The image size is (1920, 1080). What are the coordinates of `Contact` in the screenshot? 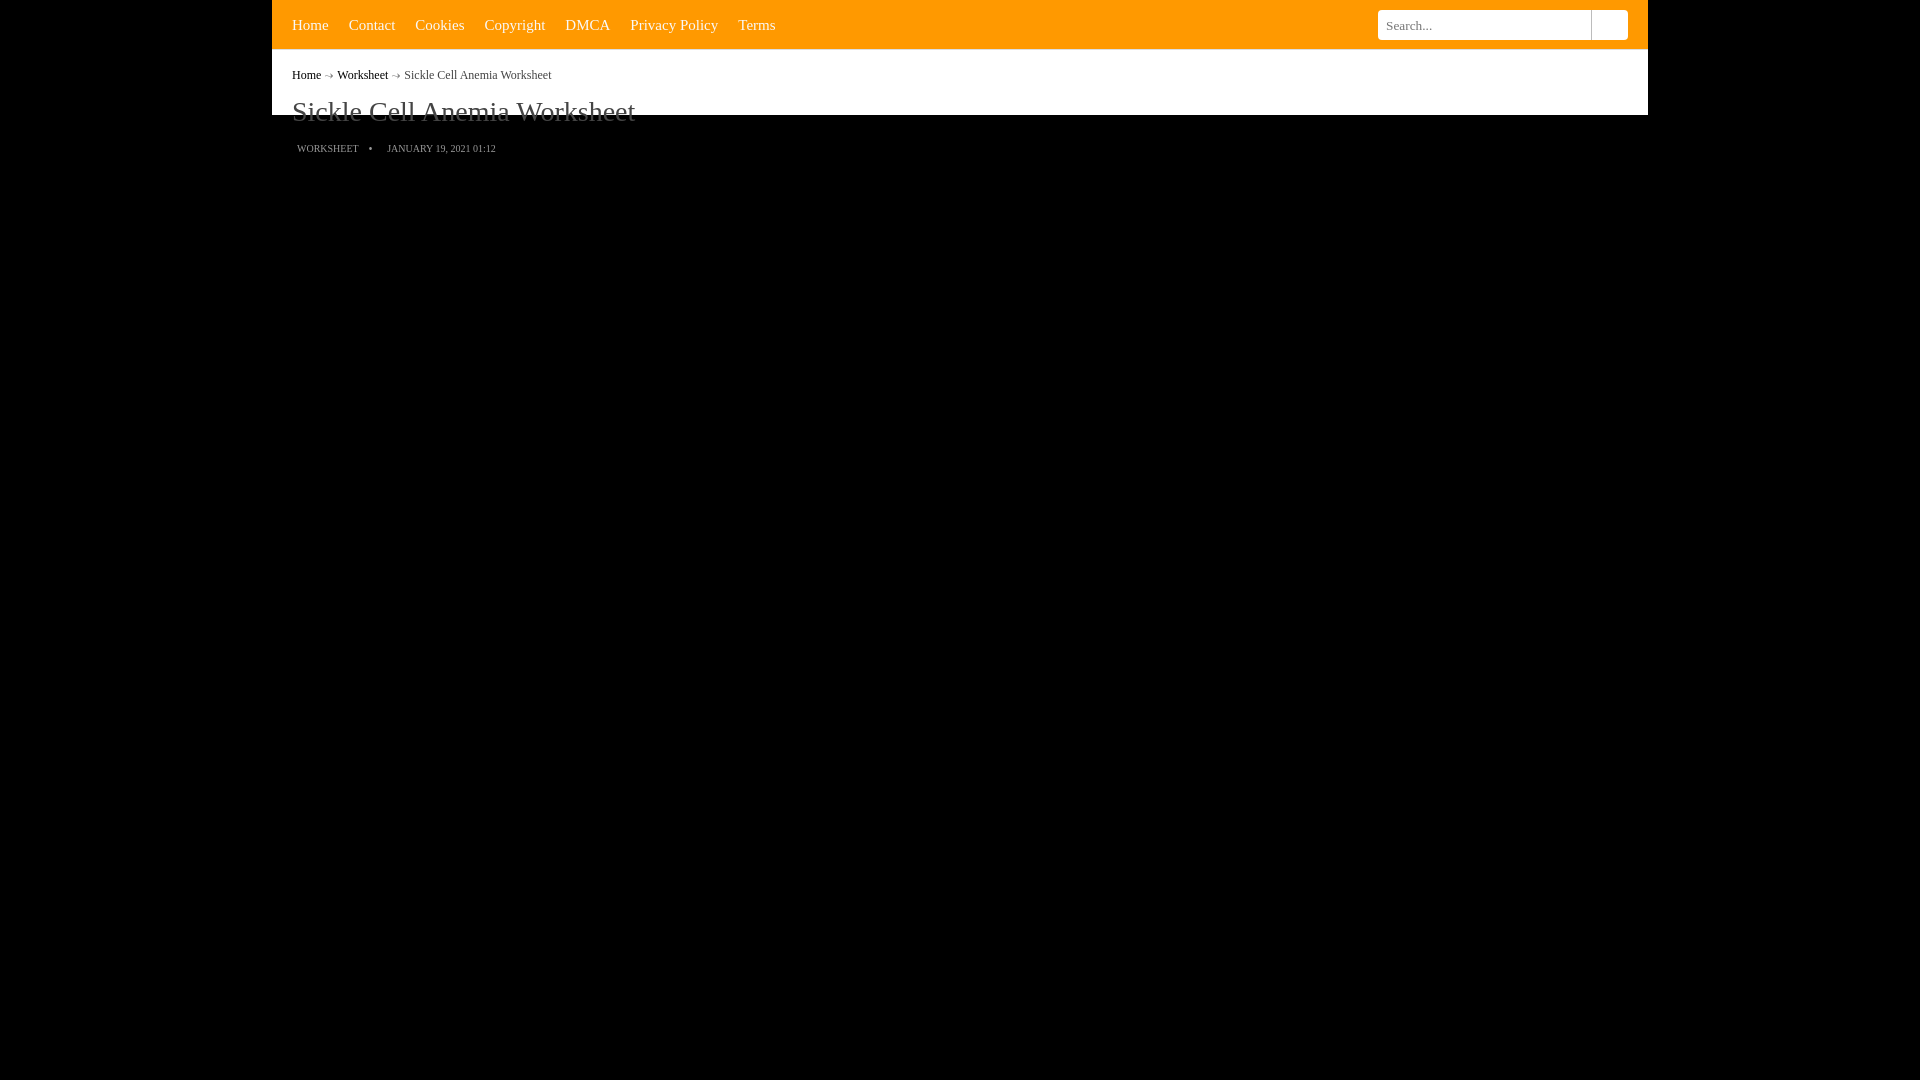 It's located at (372, 24).